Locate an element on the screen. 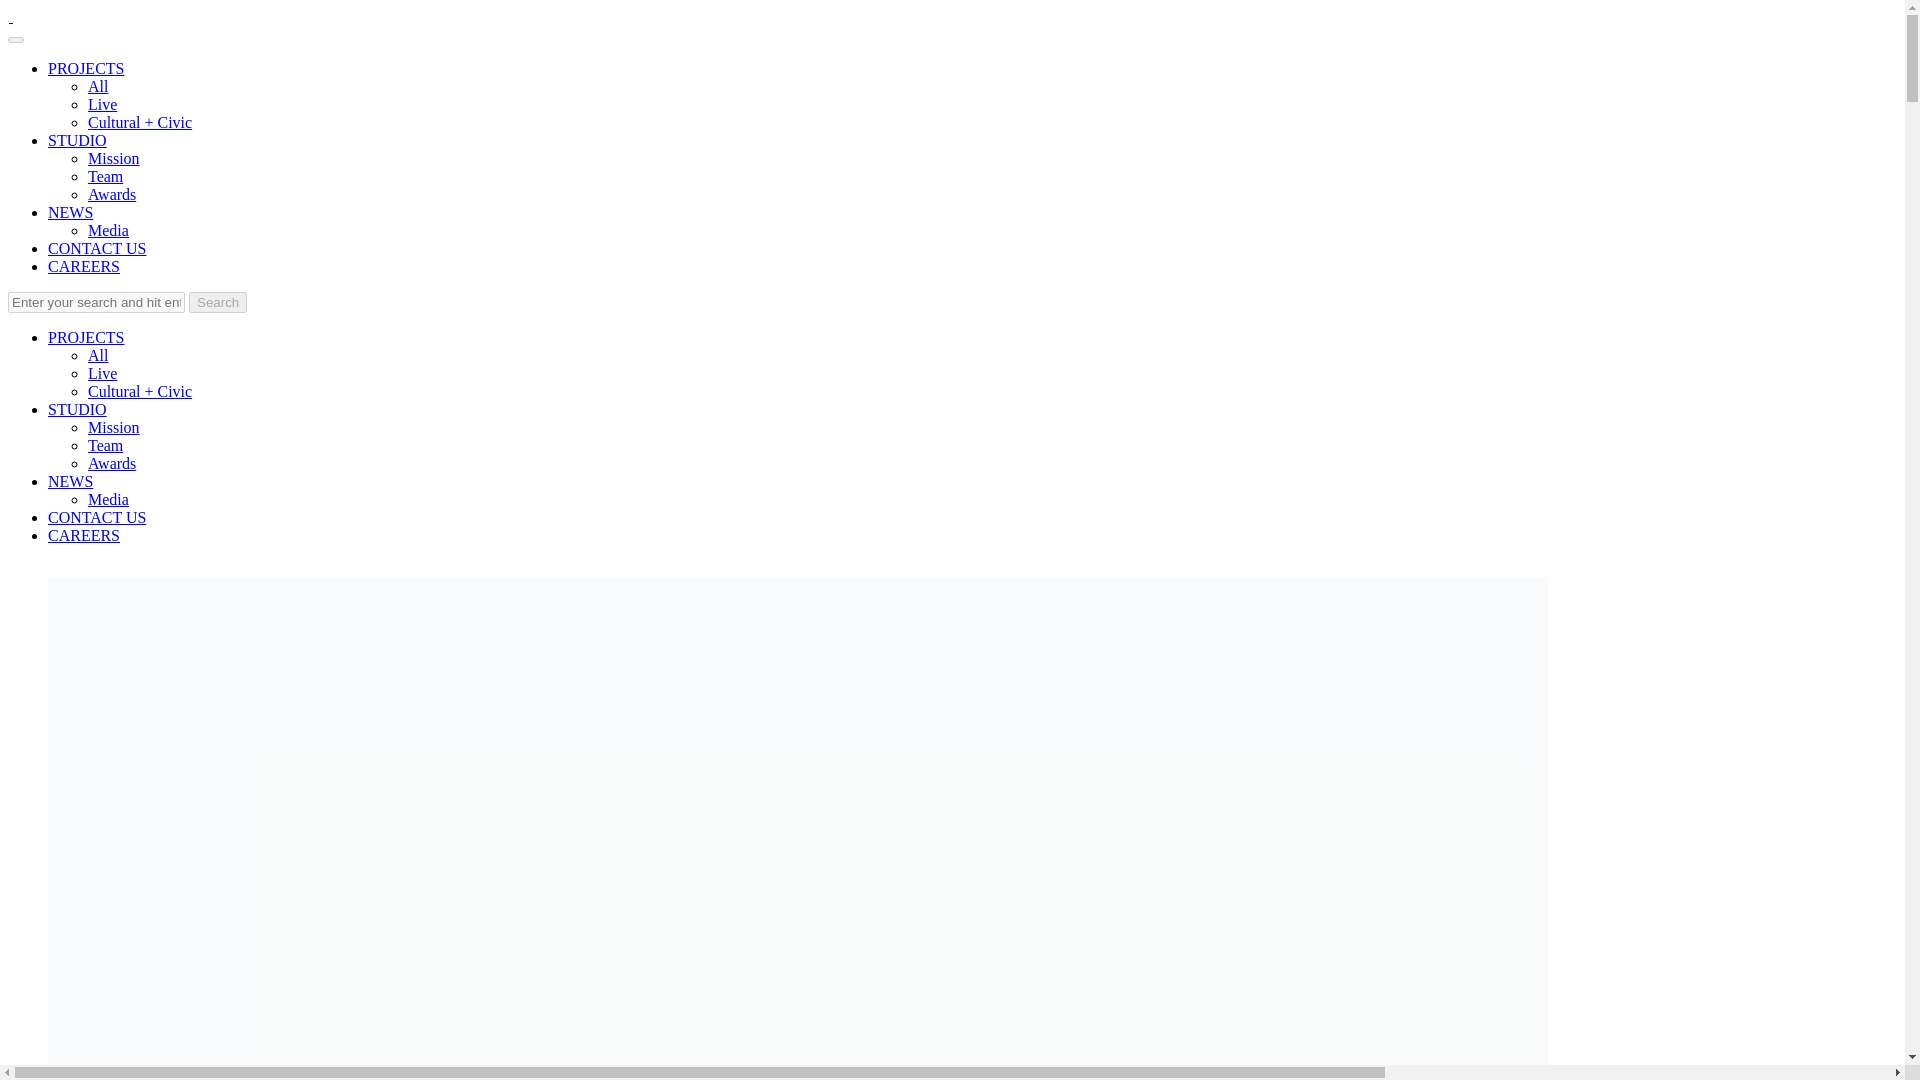 The image size is (1920, 1080). NEWS is located at coordinates (70, 482).